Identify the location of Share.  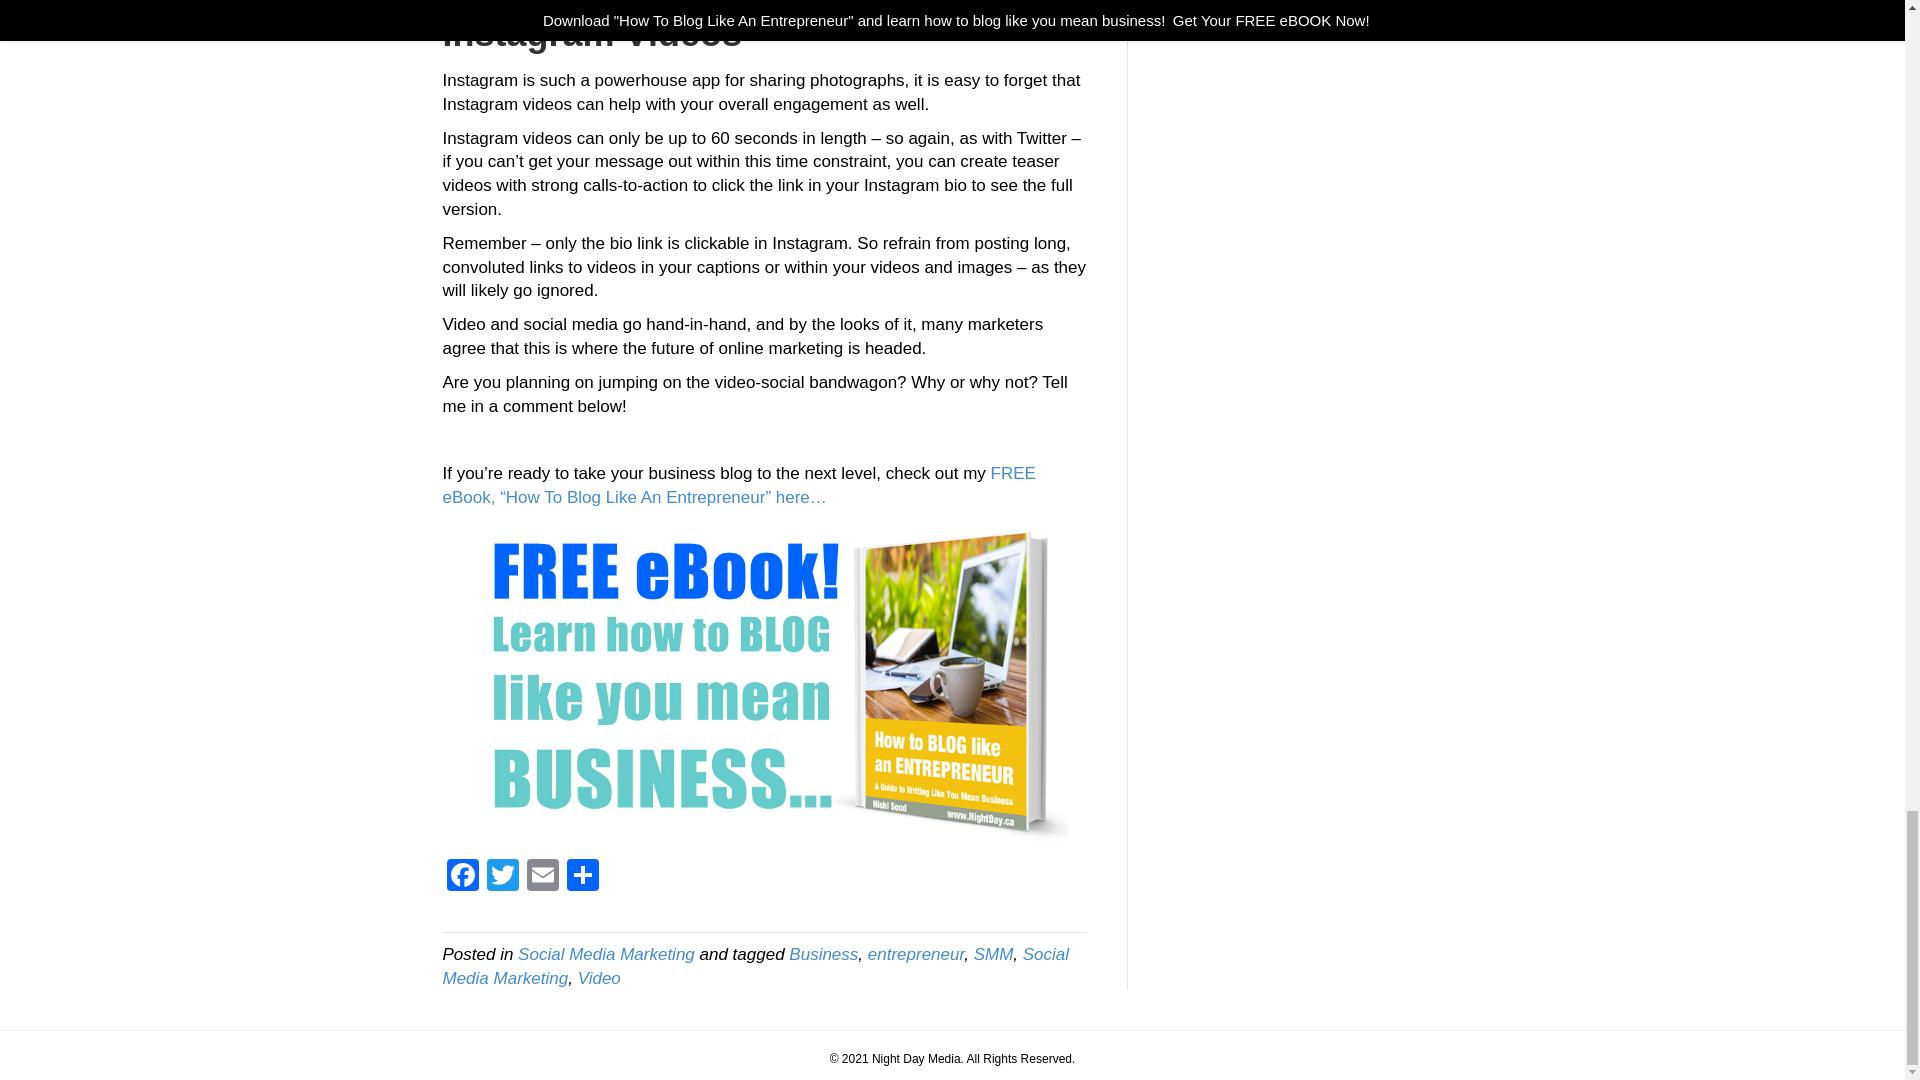
(582, 877).